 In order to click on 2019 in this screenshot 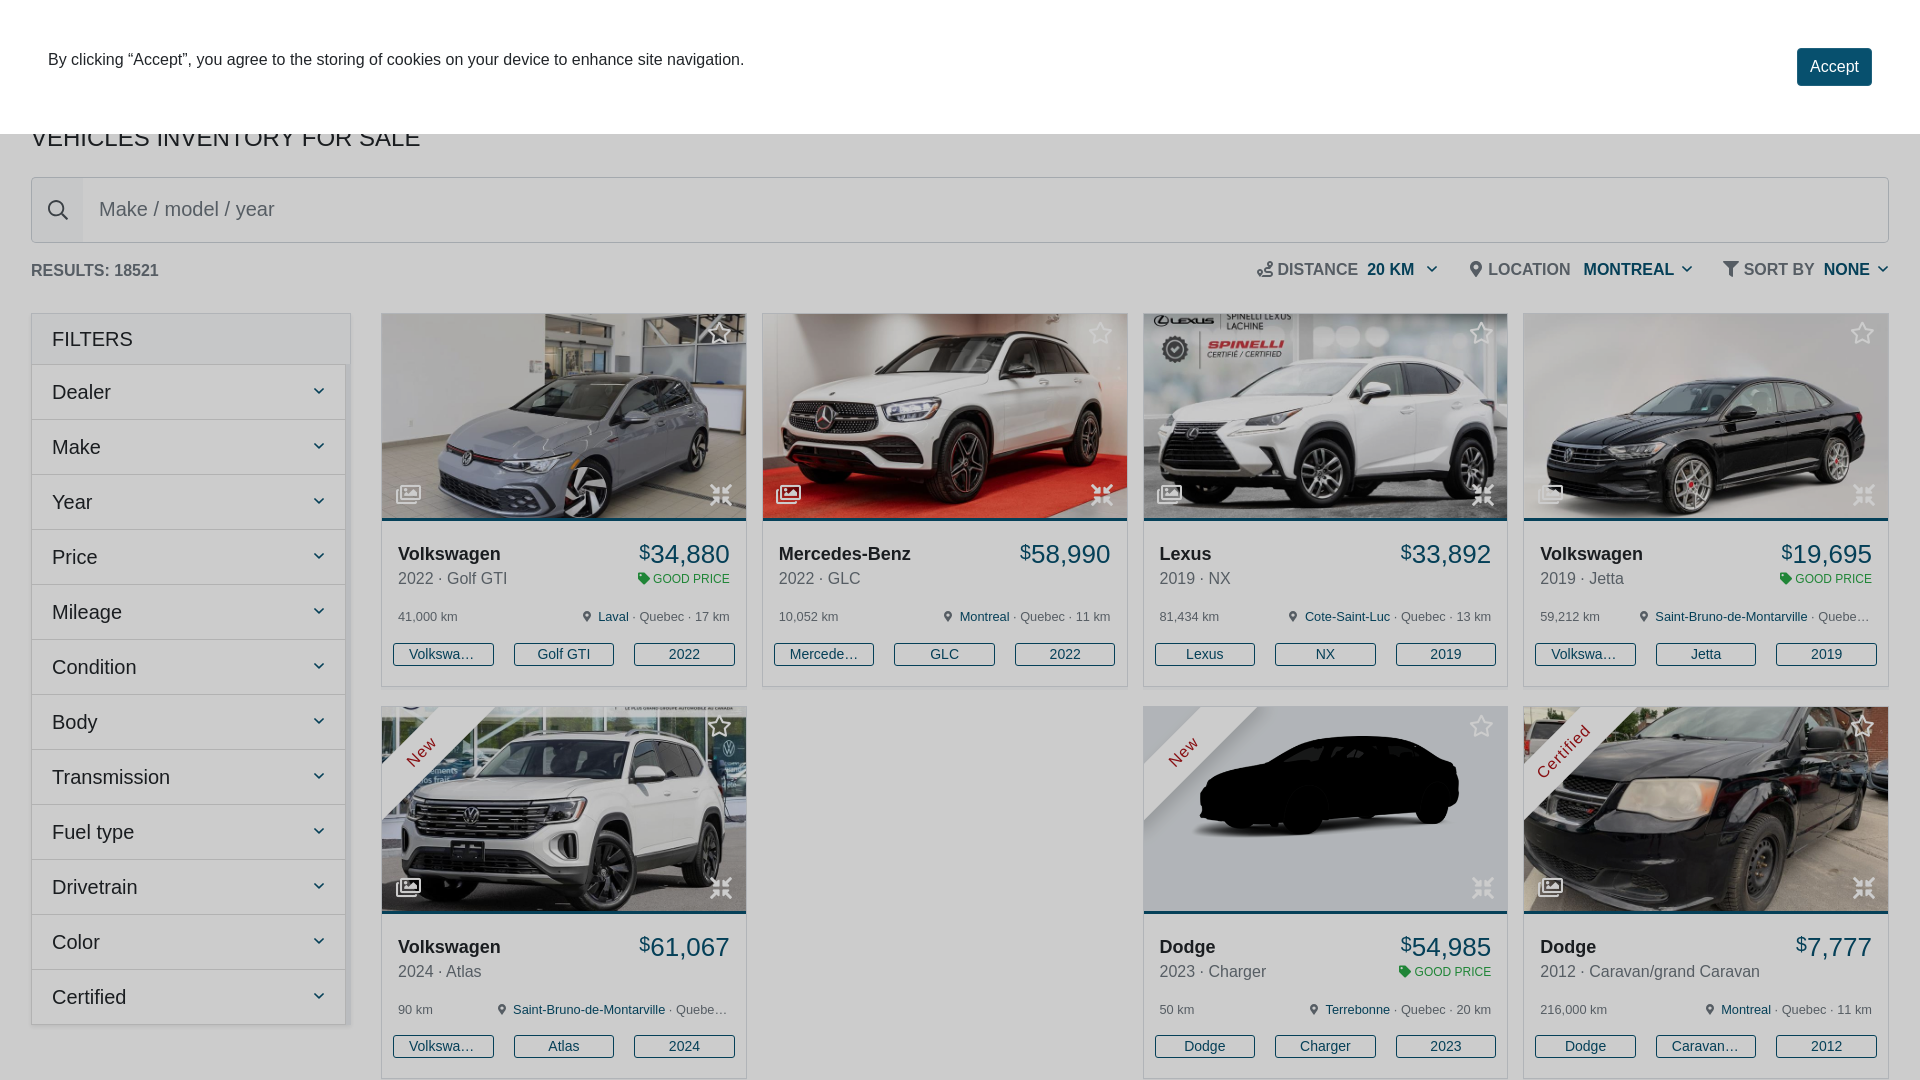, I will do `click(1446, 654)`.